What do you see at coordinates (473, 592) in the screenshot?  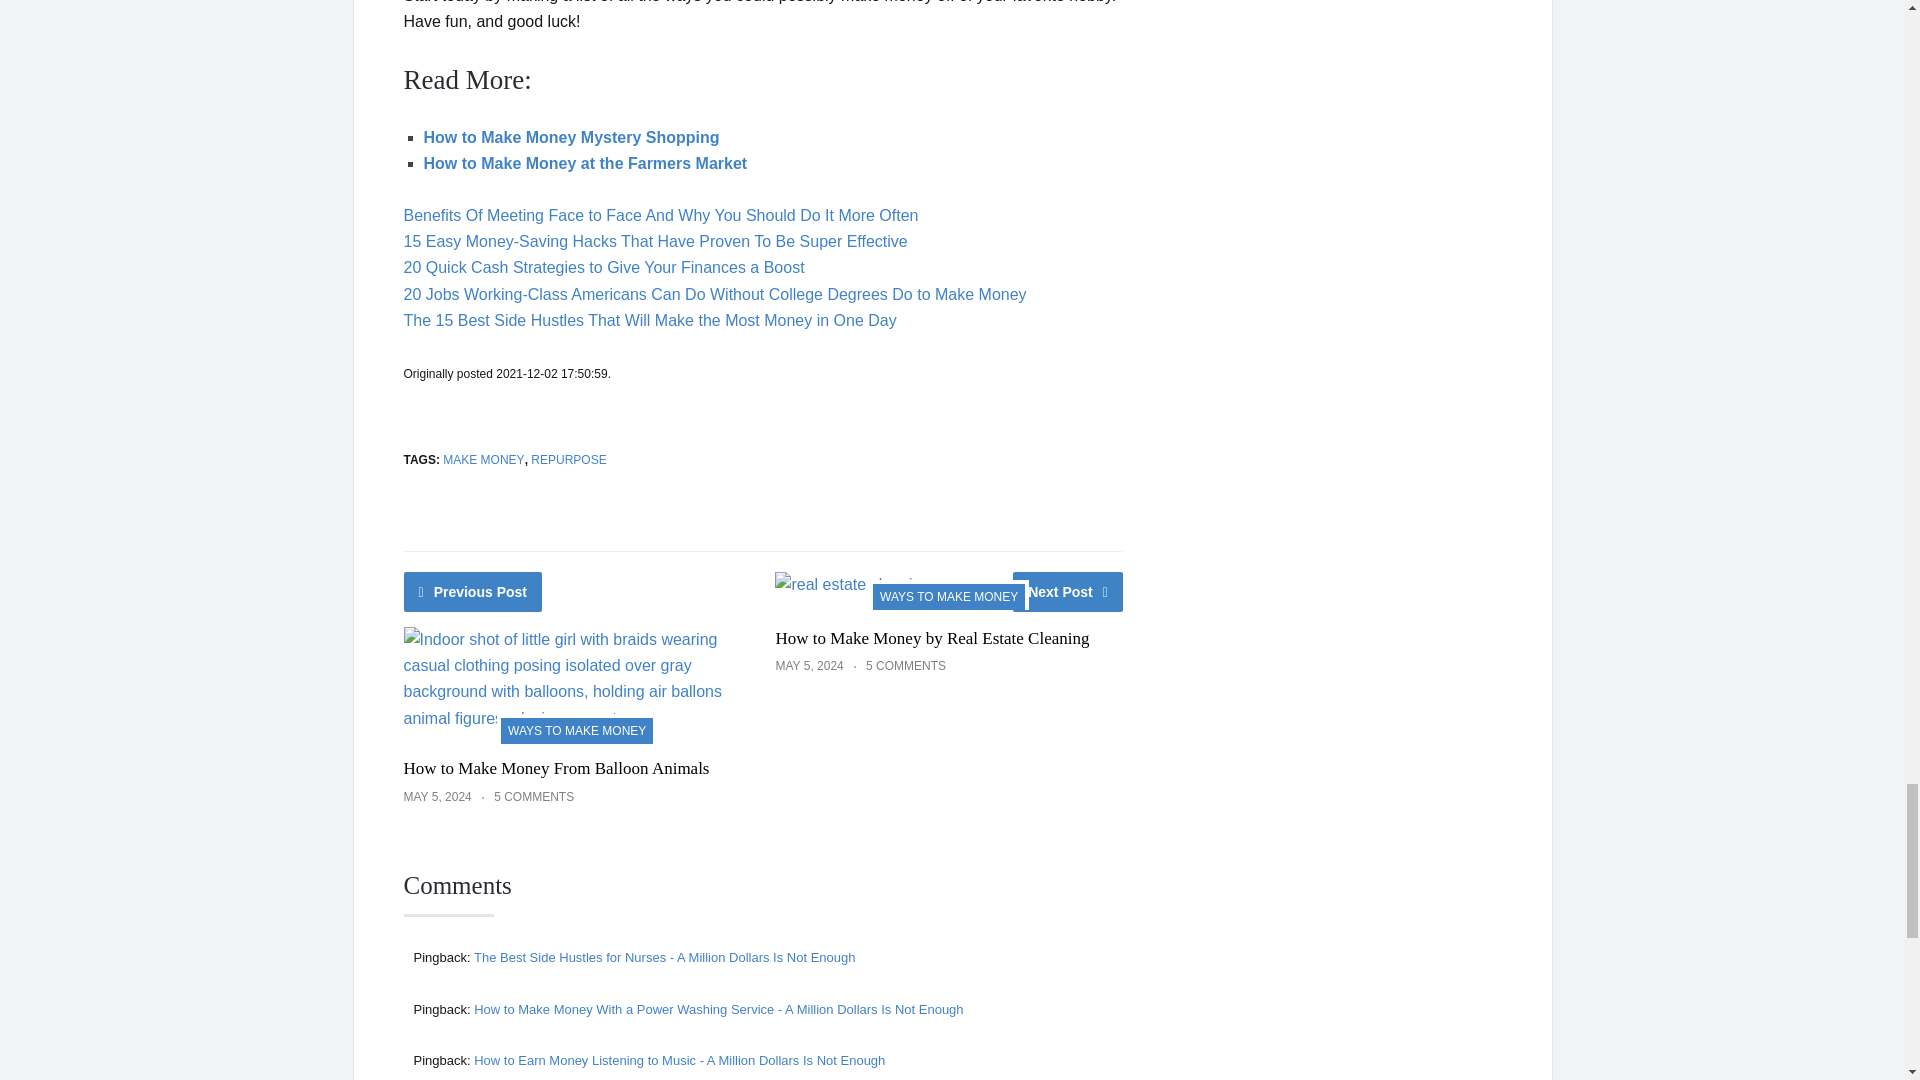 I see `Previous Post` at bounding box center [473, 592].